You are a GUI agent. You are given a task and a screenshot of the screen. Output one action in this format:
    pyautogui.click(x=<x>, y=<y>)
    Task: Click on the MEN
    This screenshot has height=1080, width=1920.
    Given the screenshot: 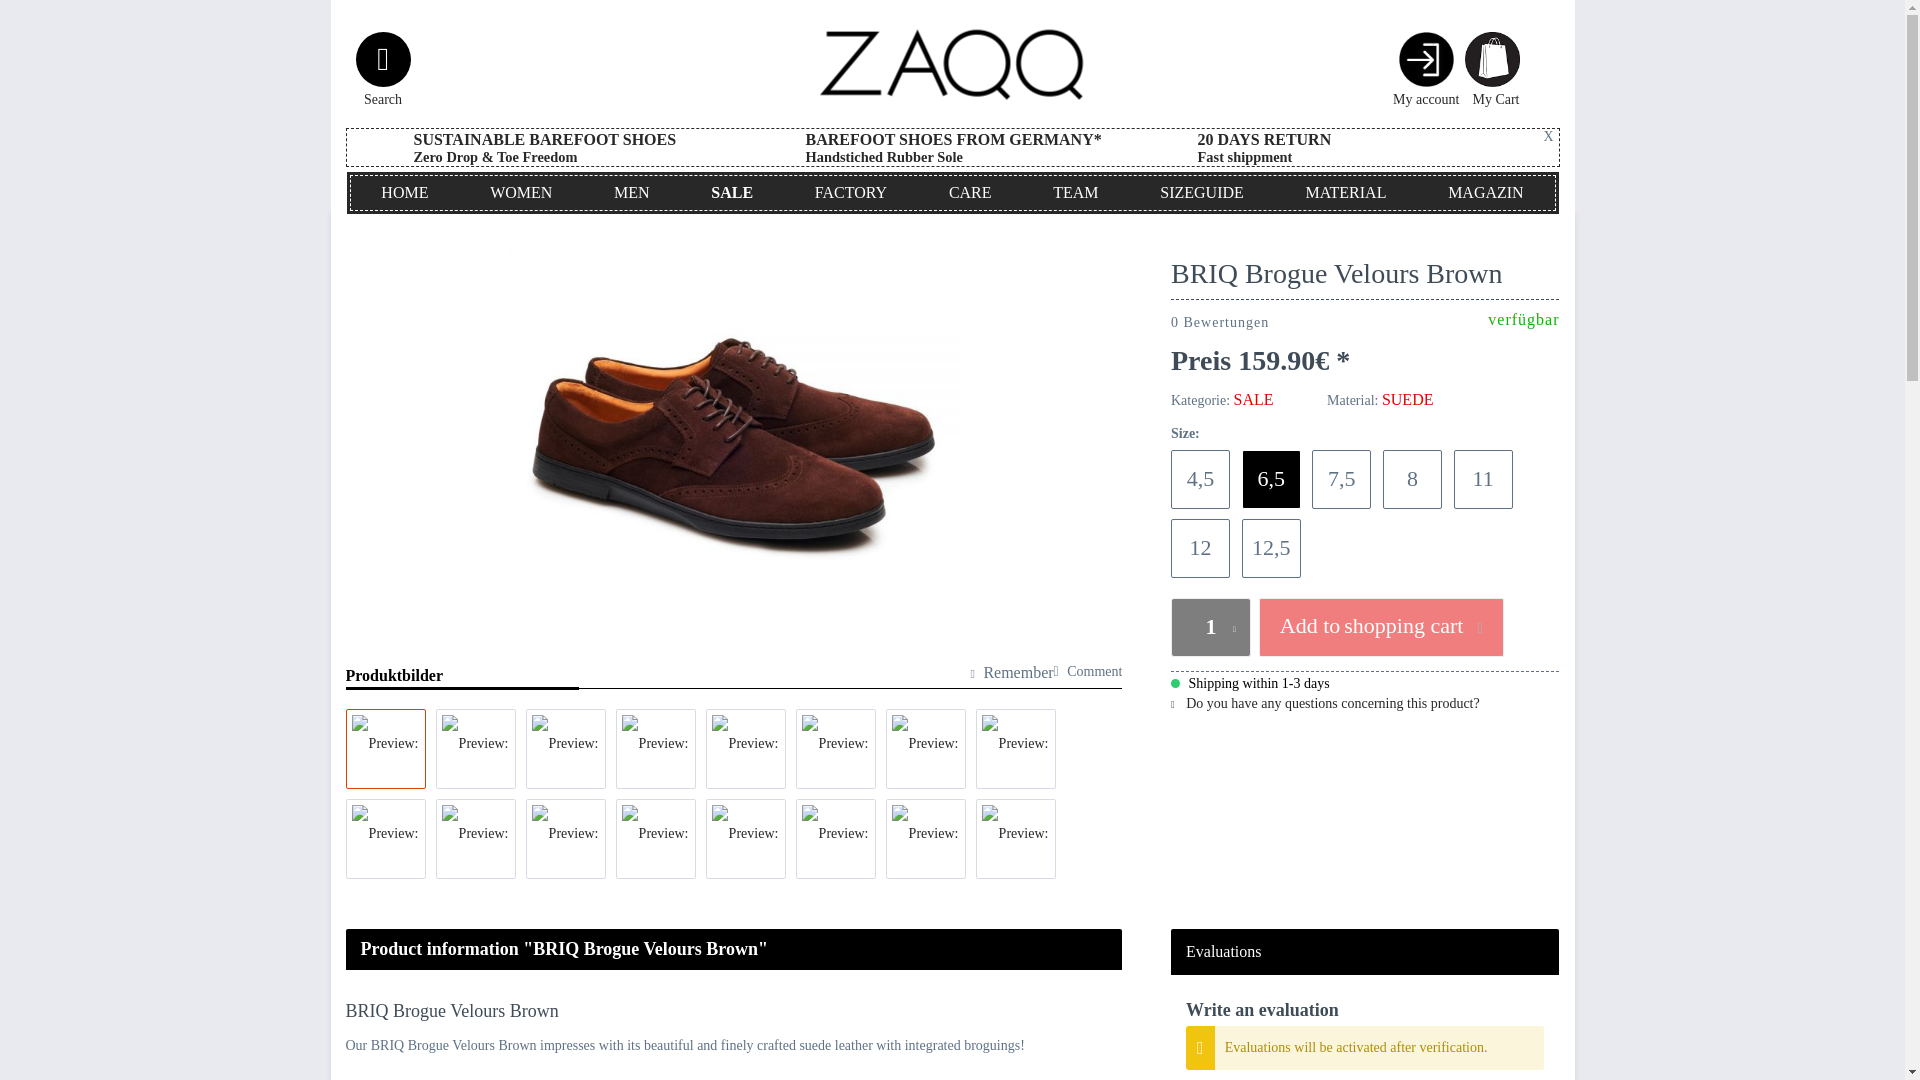 What is the action you would take?
    pyautogui.click(x=631, y=192)
    